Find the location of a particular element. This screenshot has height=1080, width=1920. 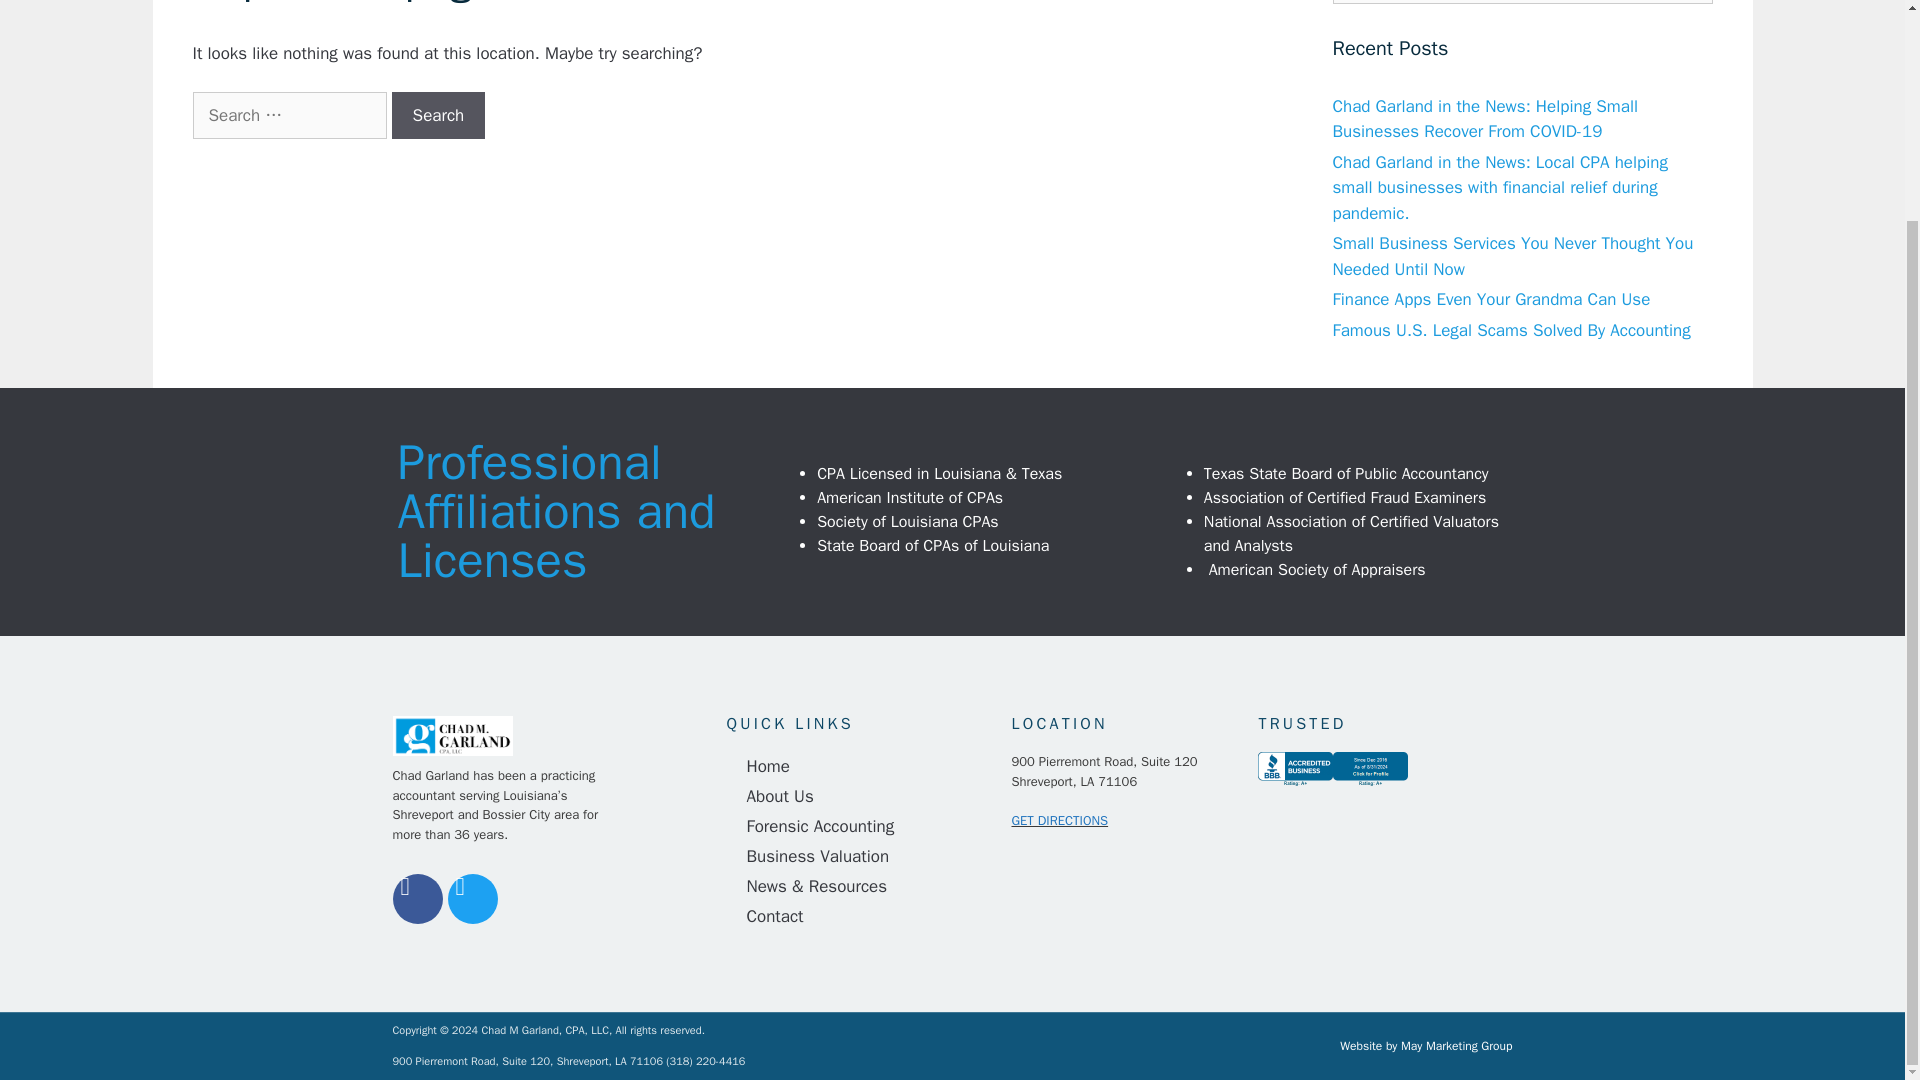

About Us is located at coordinates (858, 796).